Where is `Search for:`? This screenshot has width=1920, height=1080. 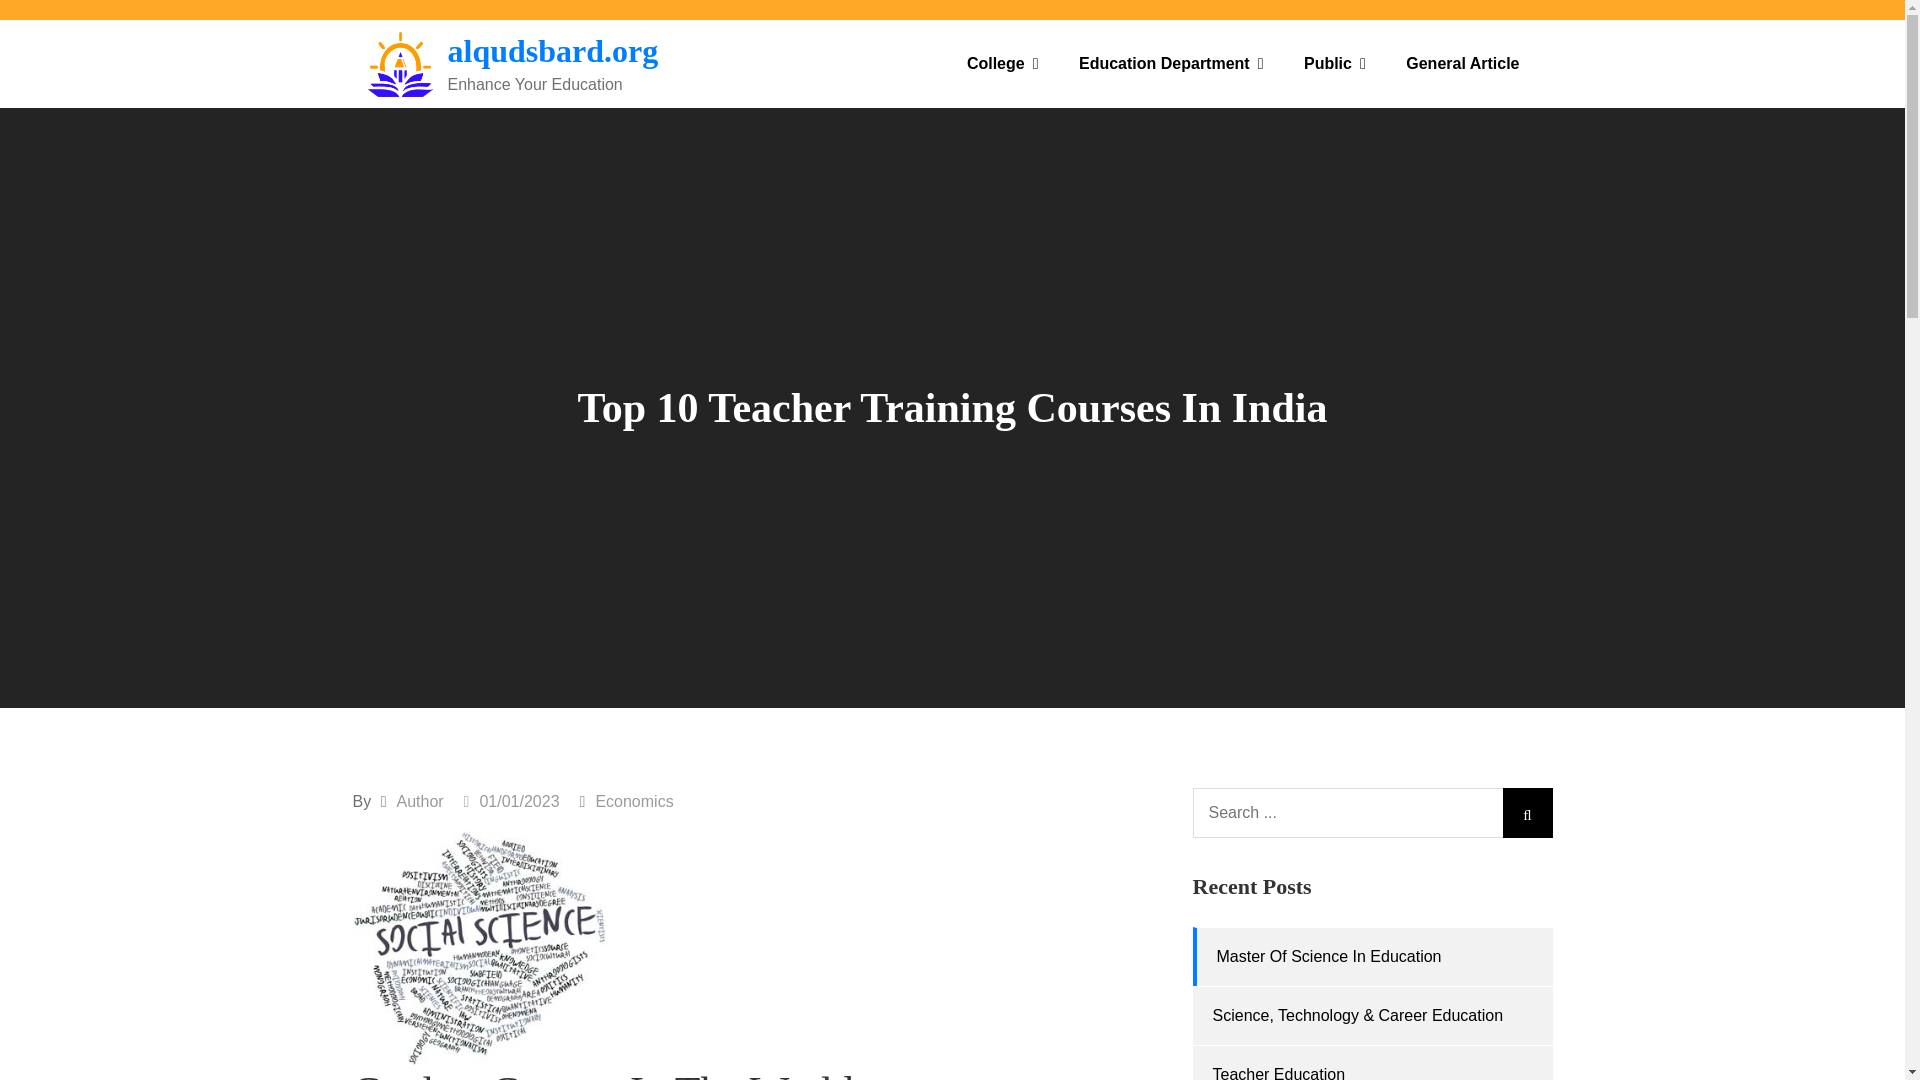
Search for: is located at coordinates (1372, 813).